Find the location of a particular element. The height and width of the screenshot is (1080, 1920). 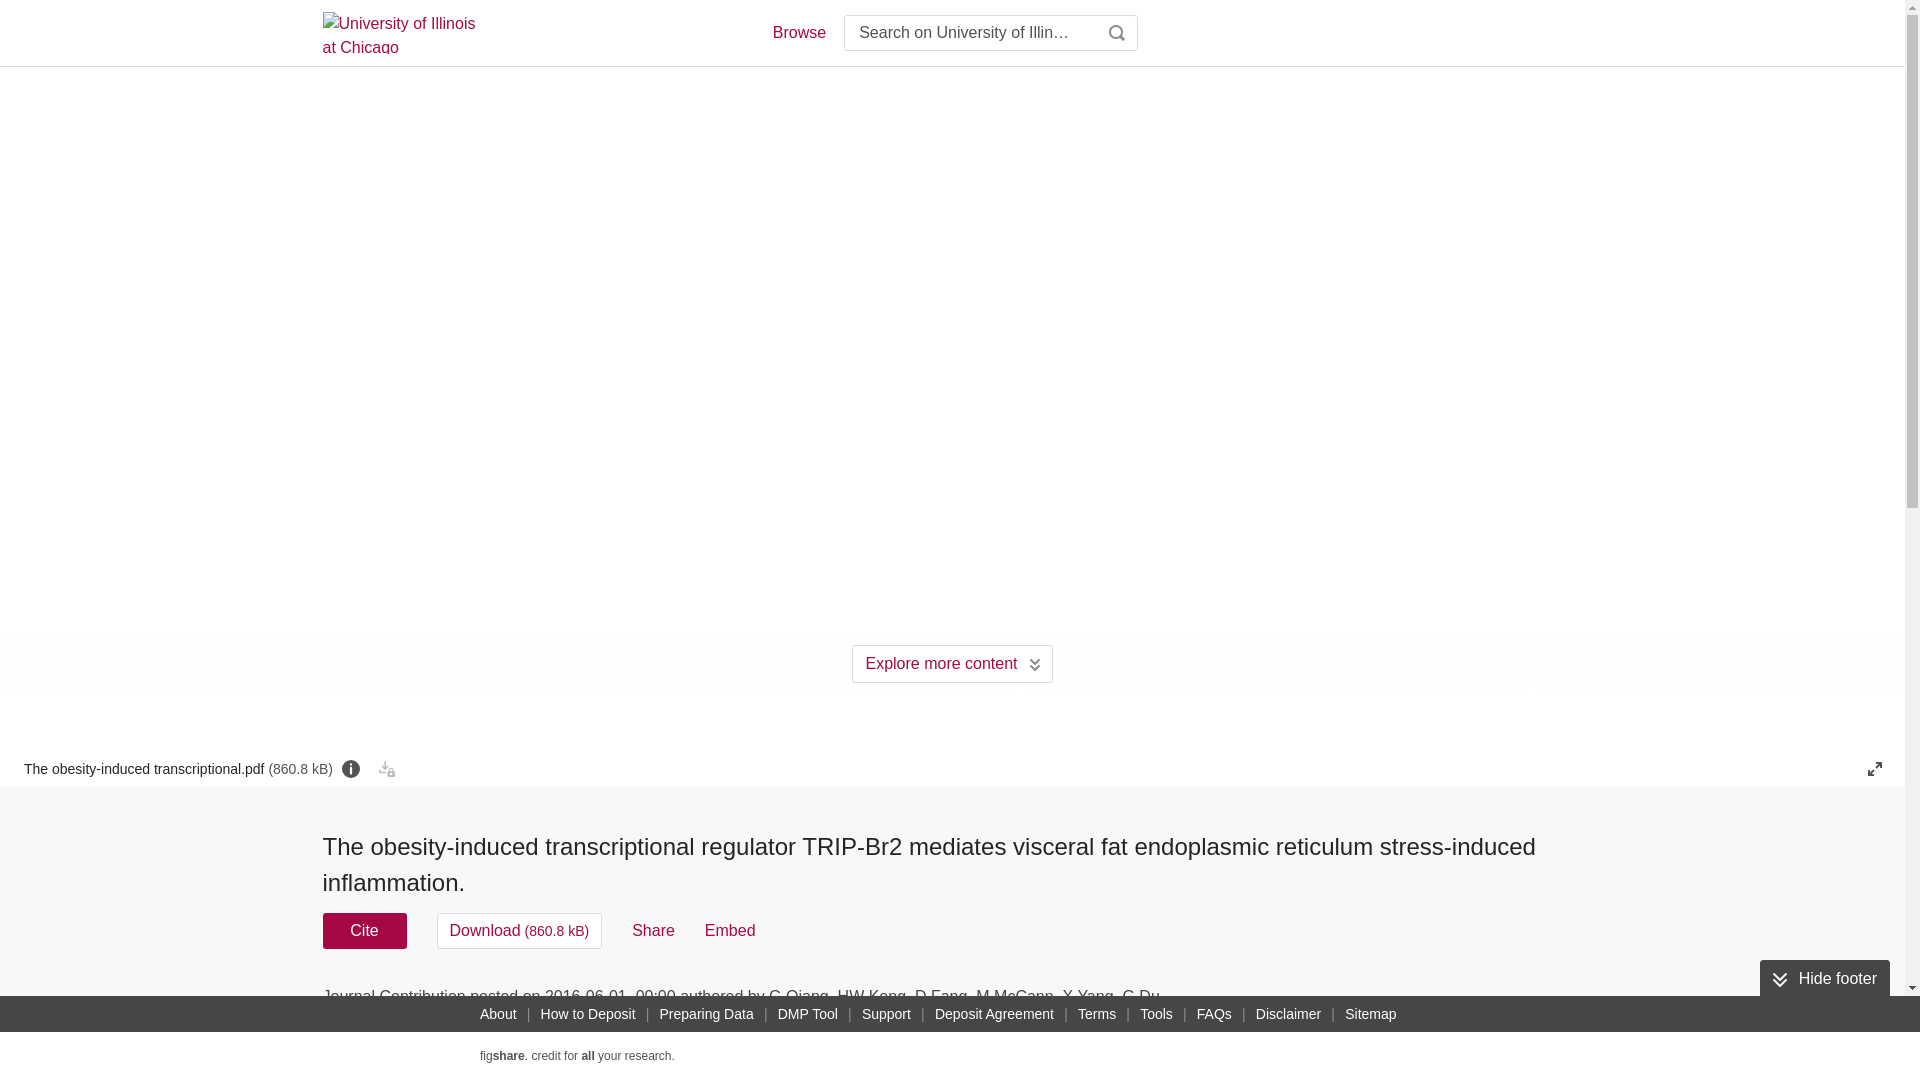

Support is located at coordinates (886, 1014).